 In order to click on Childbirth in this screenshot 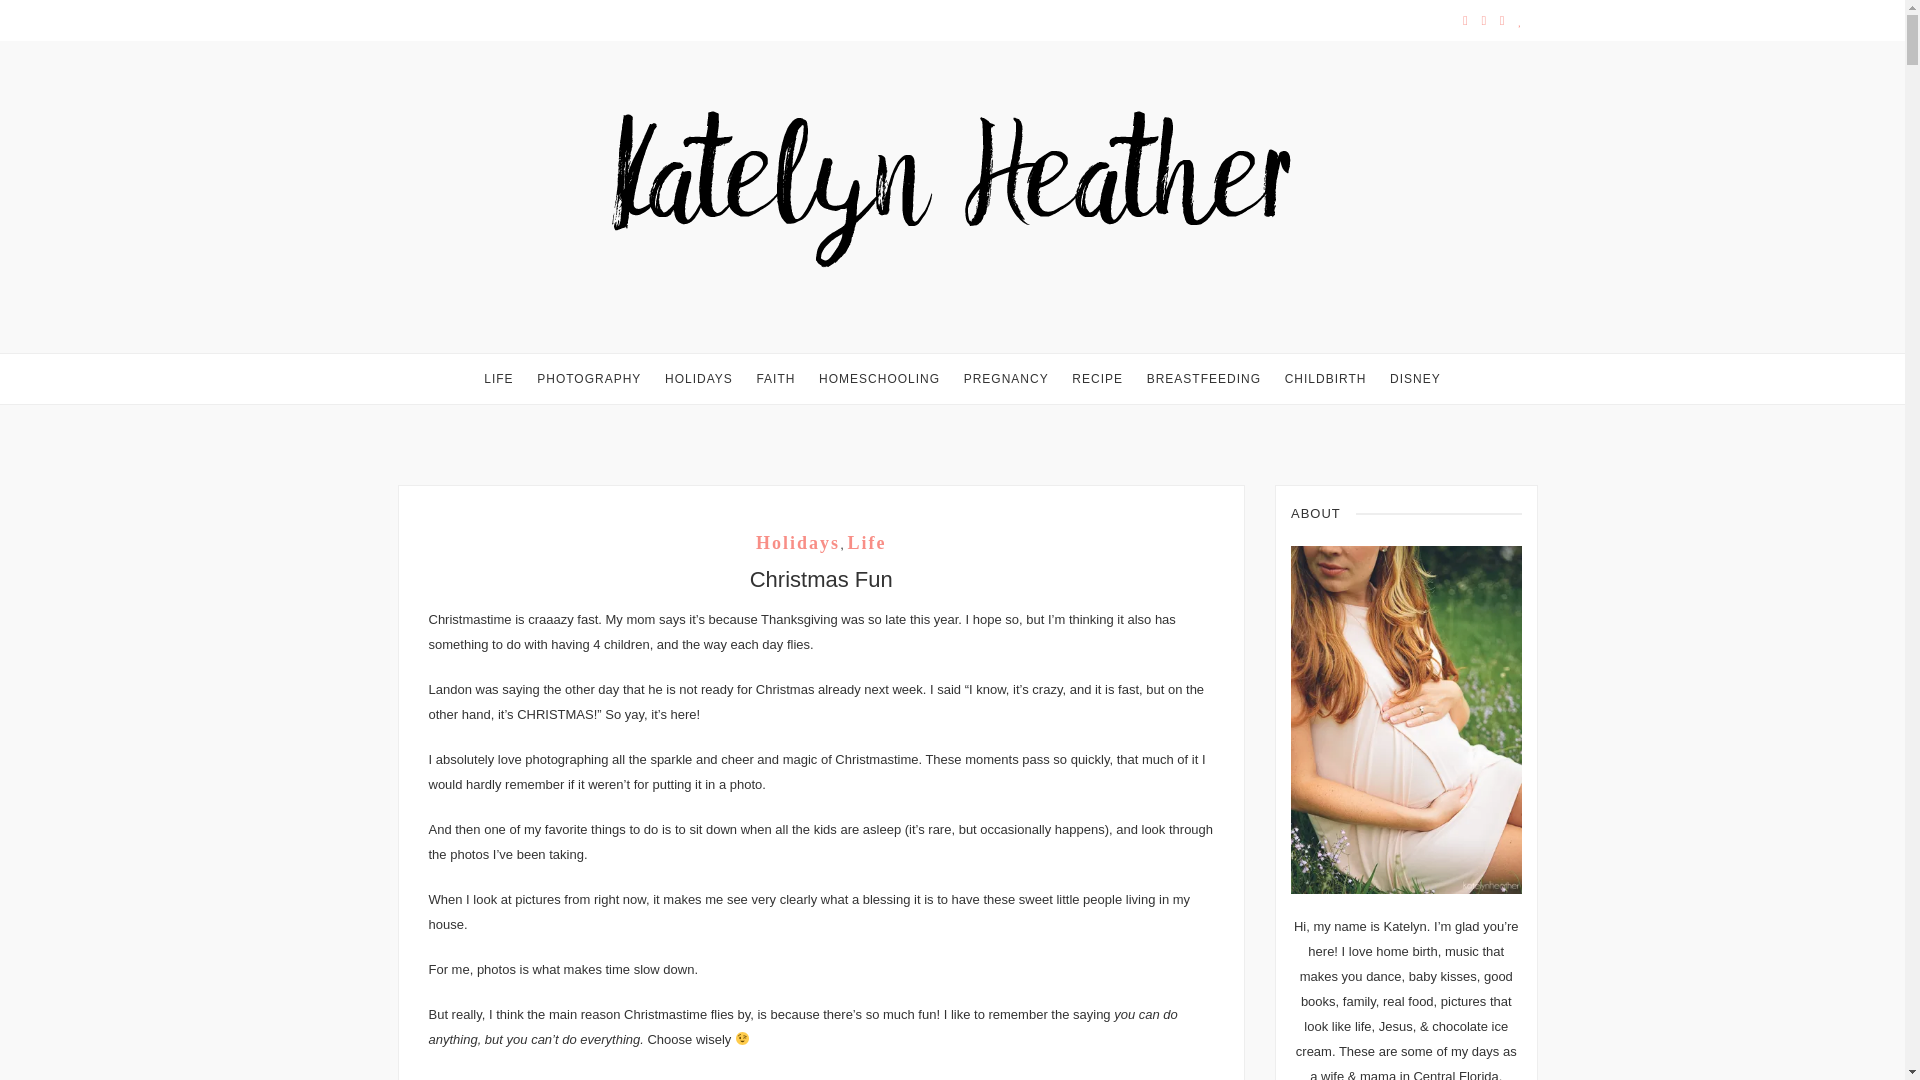, I will do `click(1326, 378)`.